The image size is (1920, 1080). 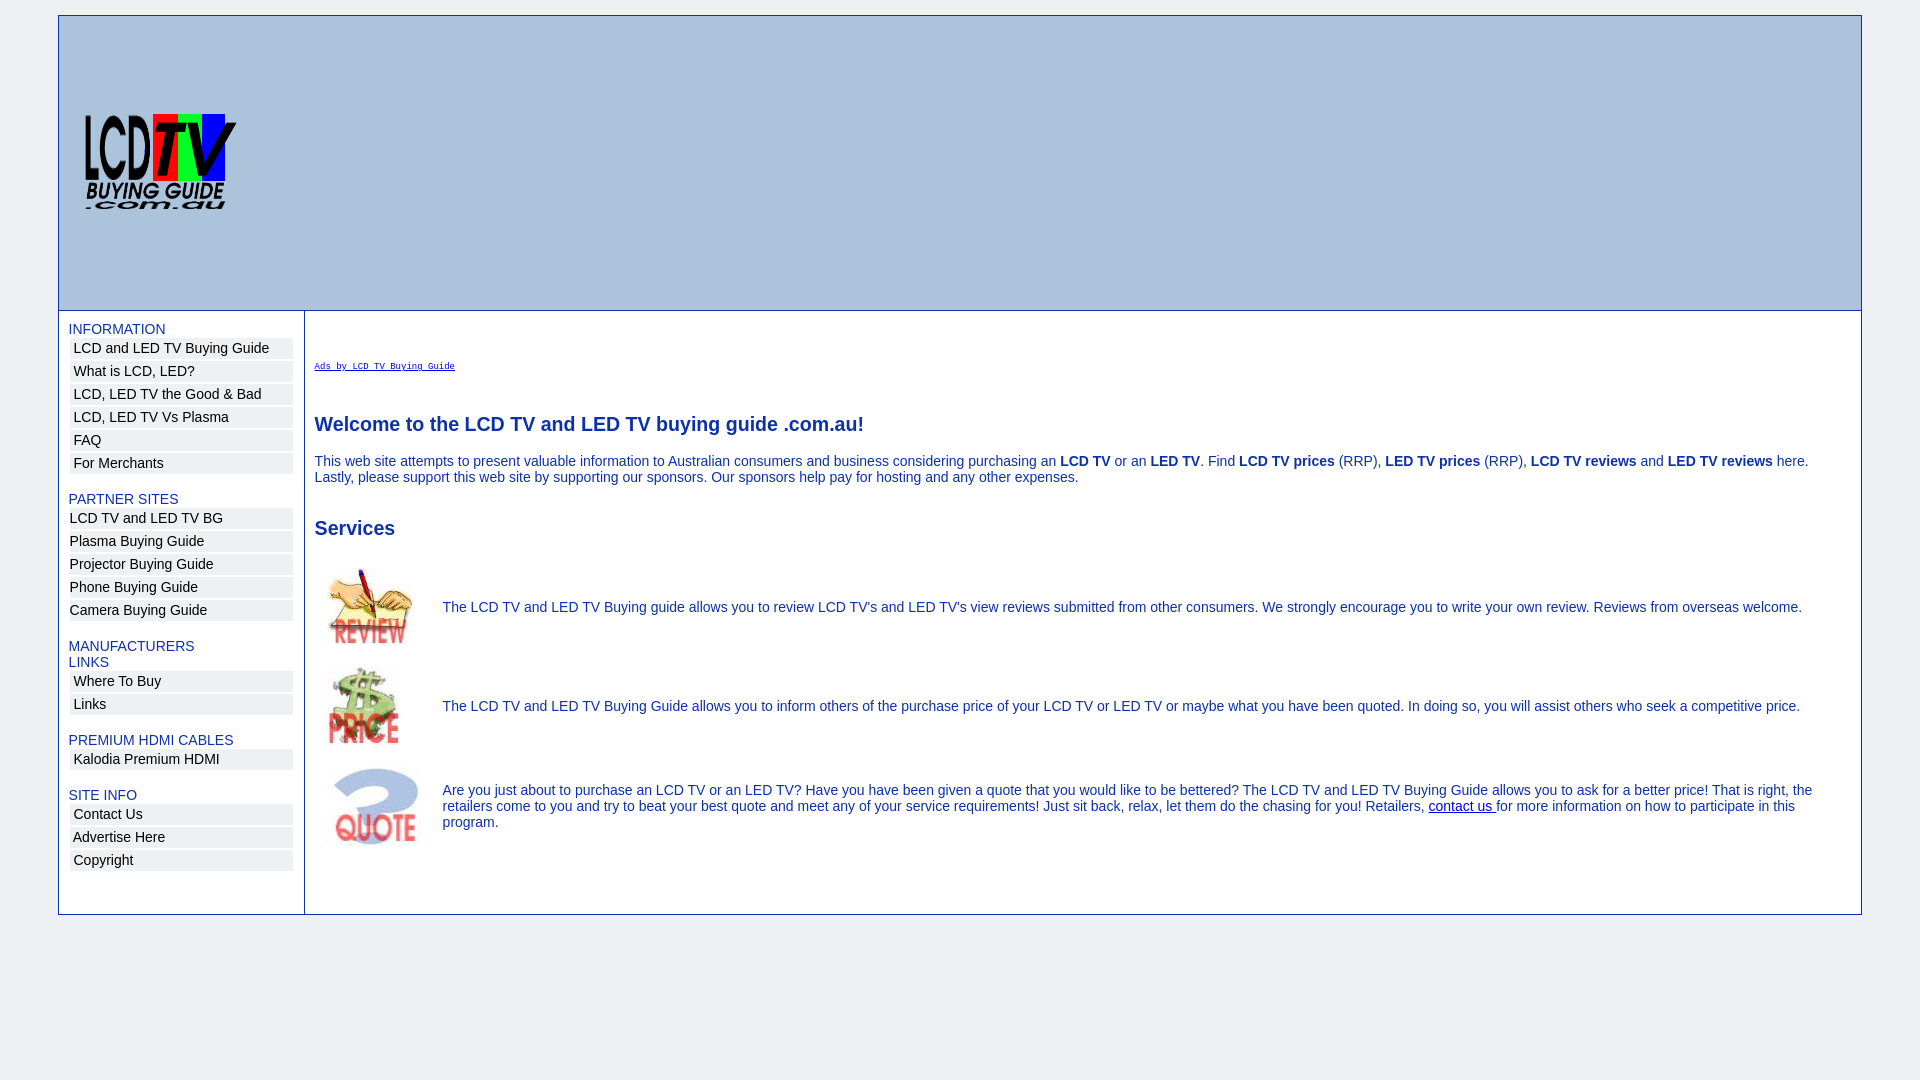 I want to click on  Advertise Here, so click(x=182, y=838).